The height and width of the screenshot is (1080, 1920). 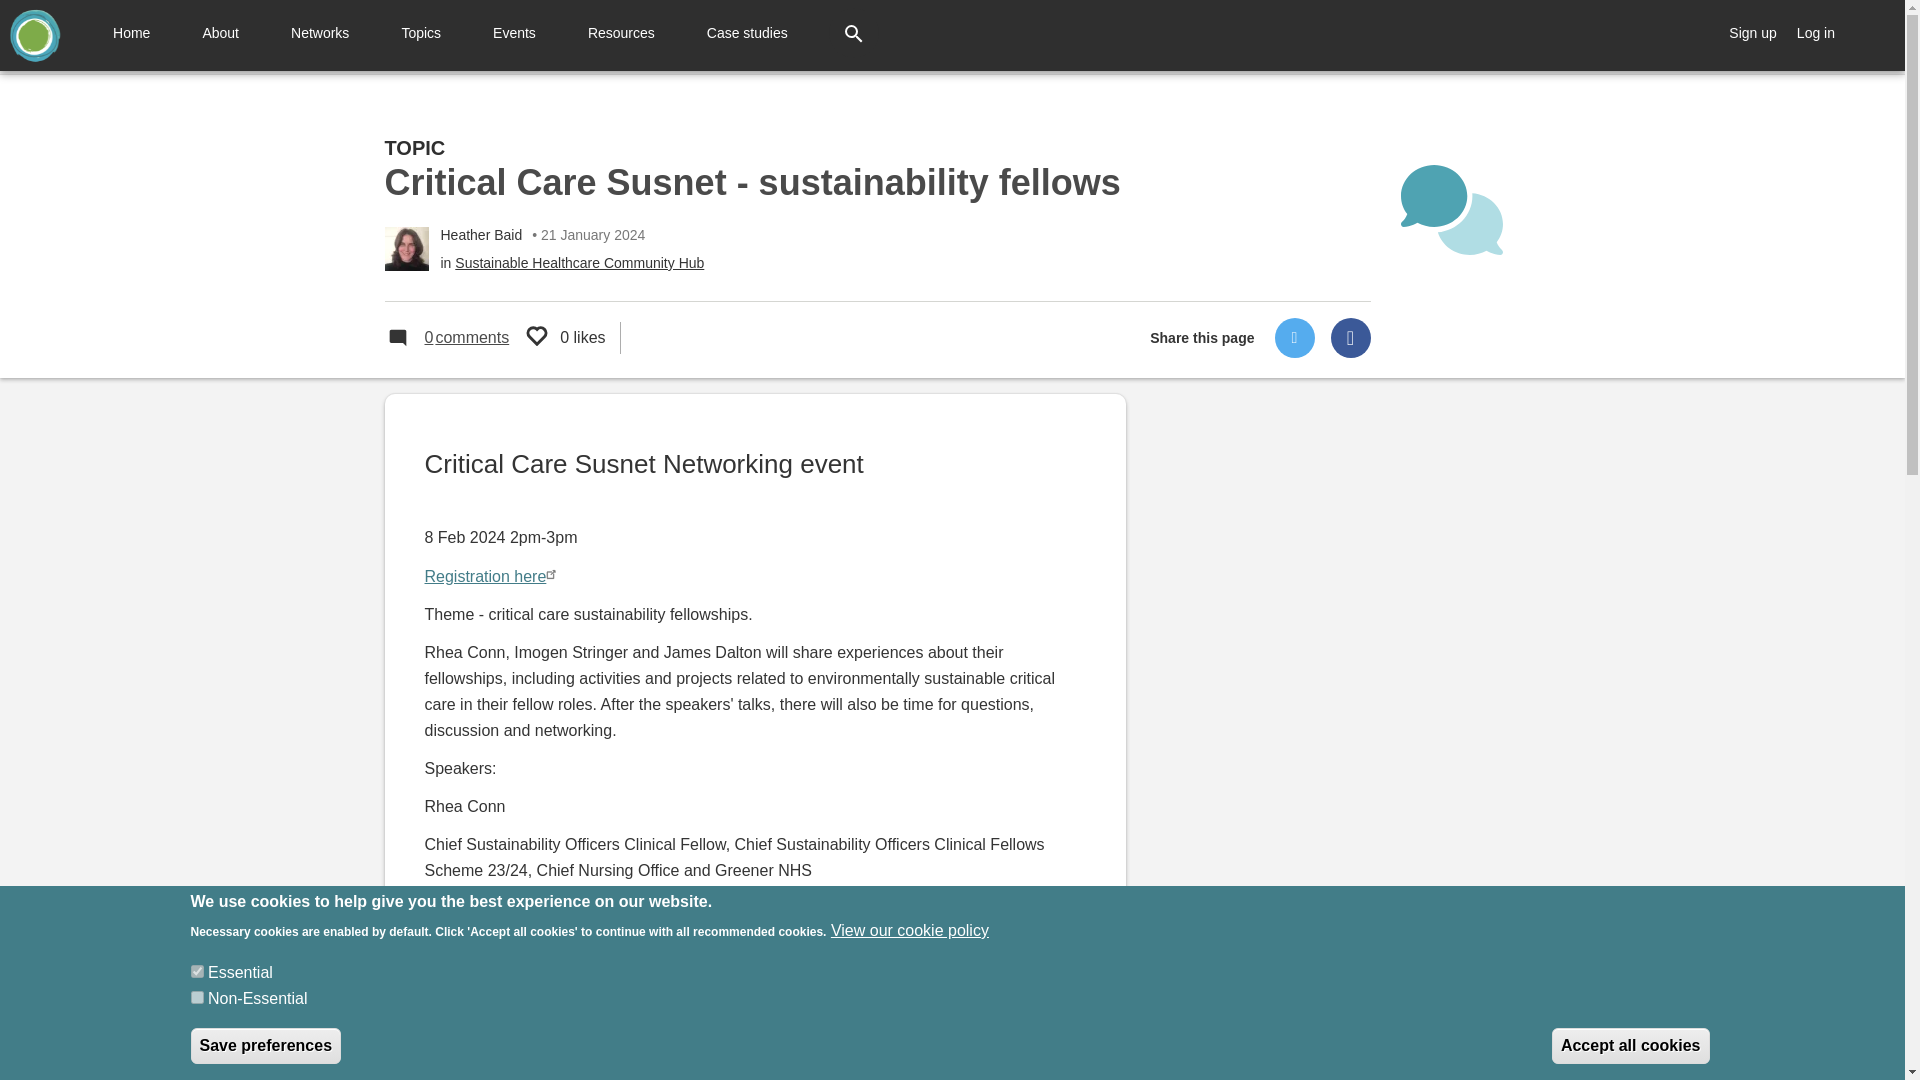 I want to click on Events, so click(x=514, y=32).